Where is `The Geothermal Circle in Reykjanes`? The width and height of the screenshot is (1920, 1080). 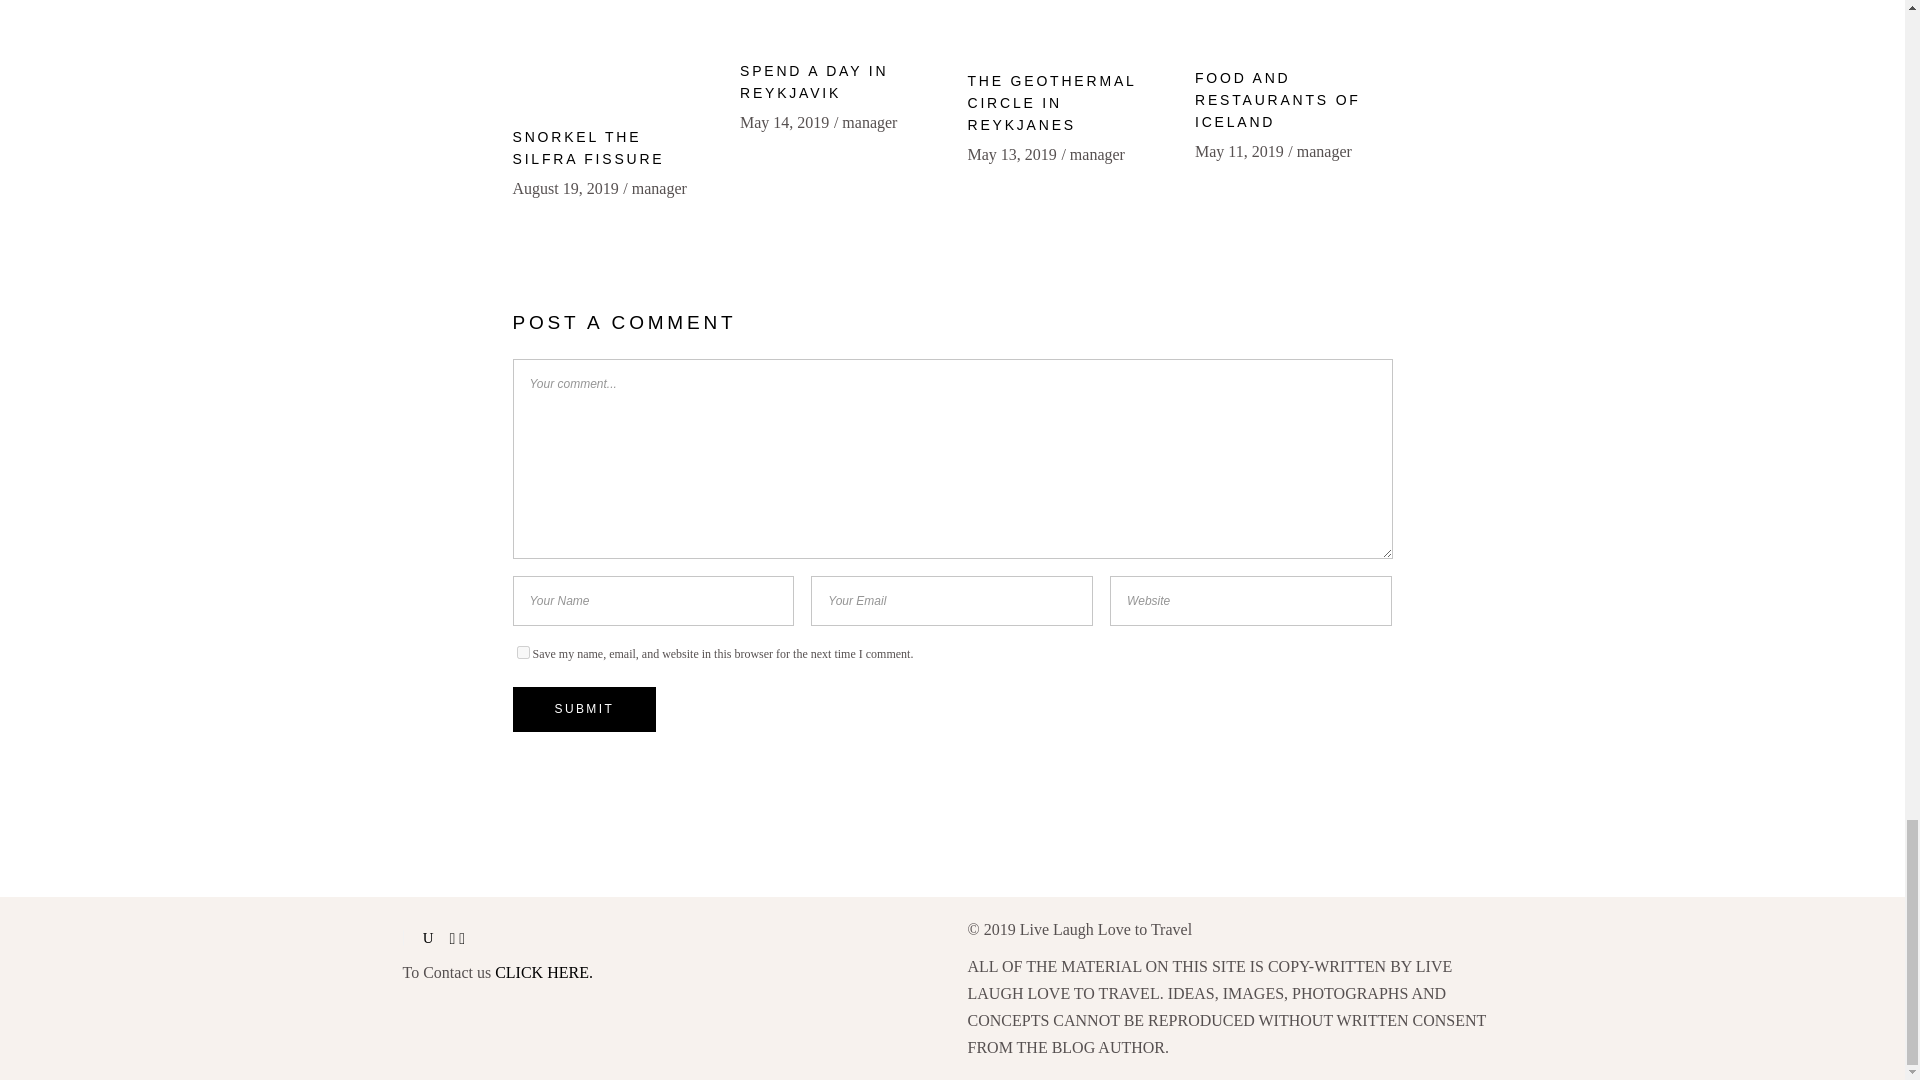 The Geothermal Circle in Reykjanes is located at coordinates (1066, 26).